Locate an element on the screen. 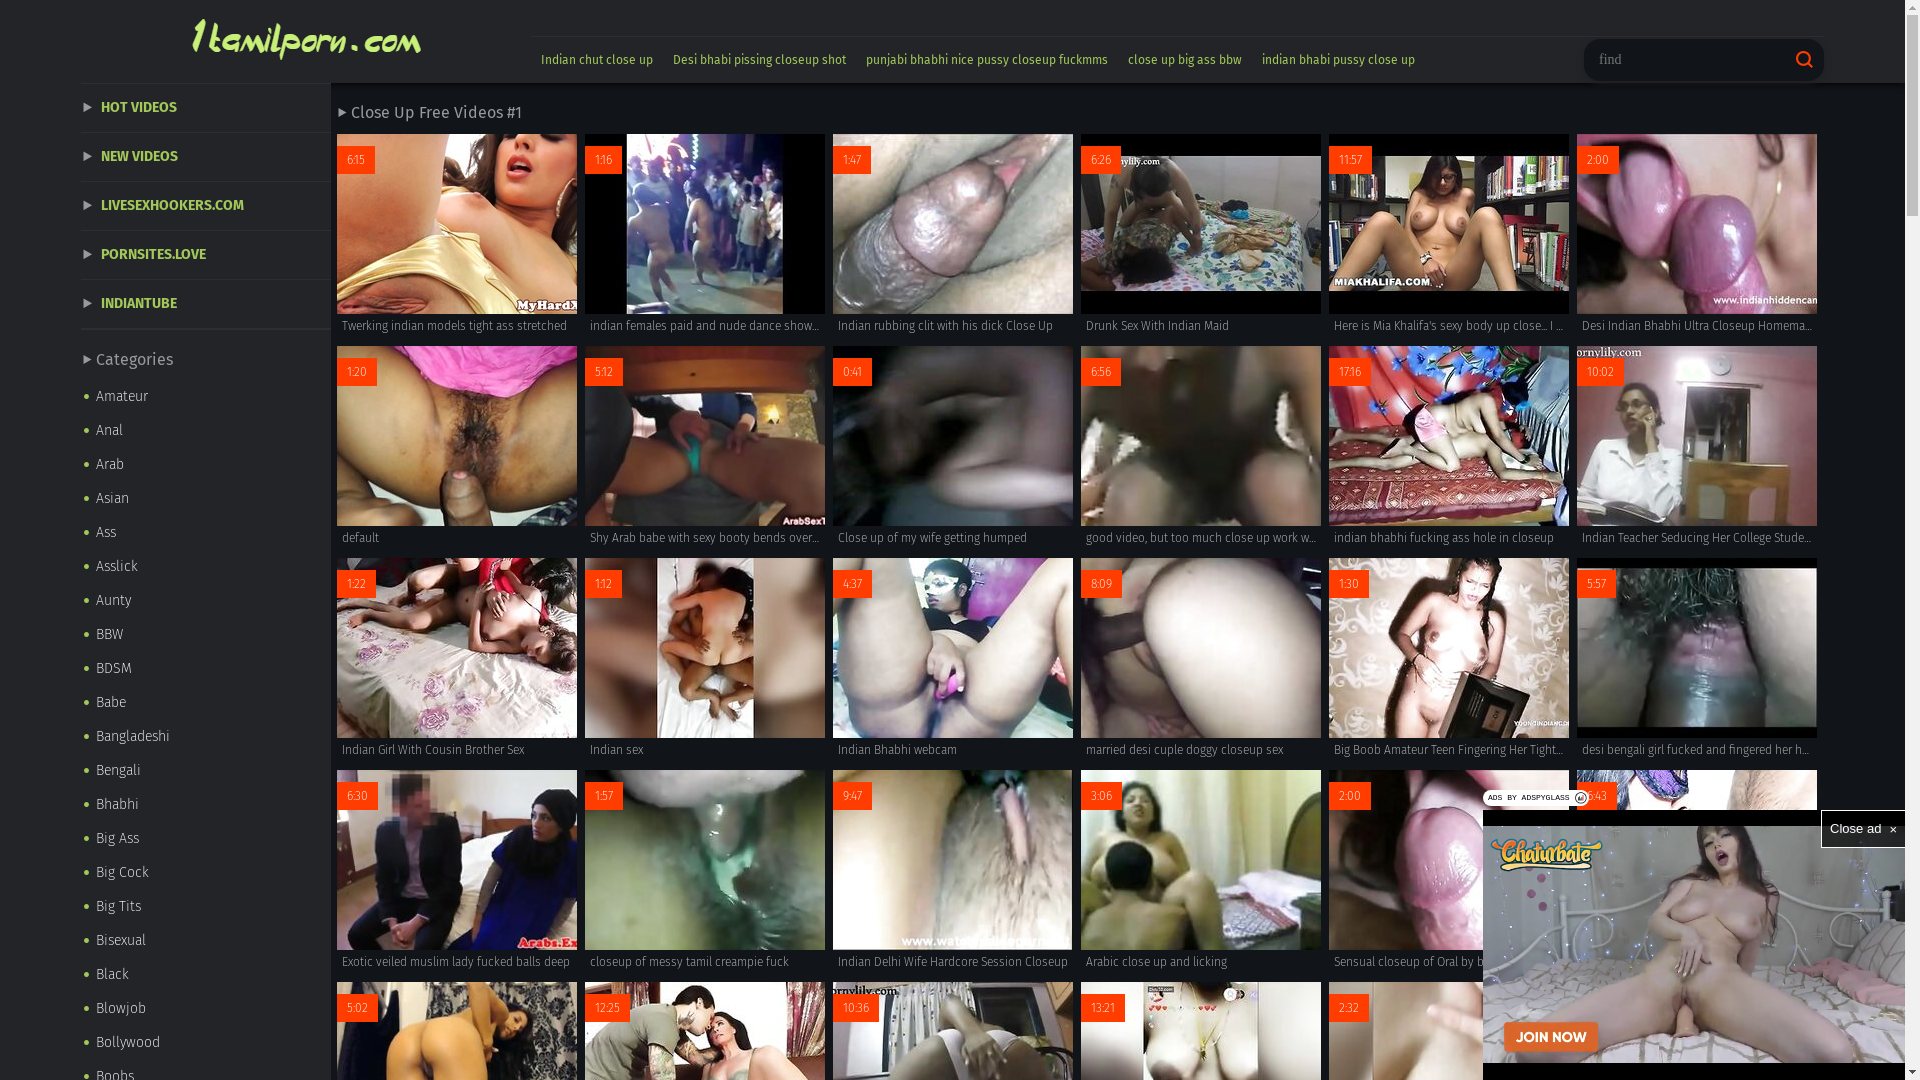 This screenshot has height=1080, width=1920. 0:41
Close up of my wife getting humped is located at coordinates (953, 448).